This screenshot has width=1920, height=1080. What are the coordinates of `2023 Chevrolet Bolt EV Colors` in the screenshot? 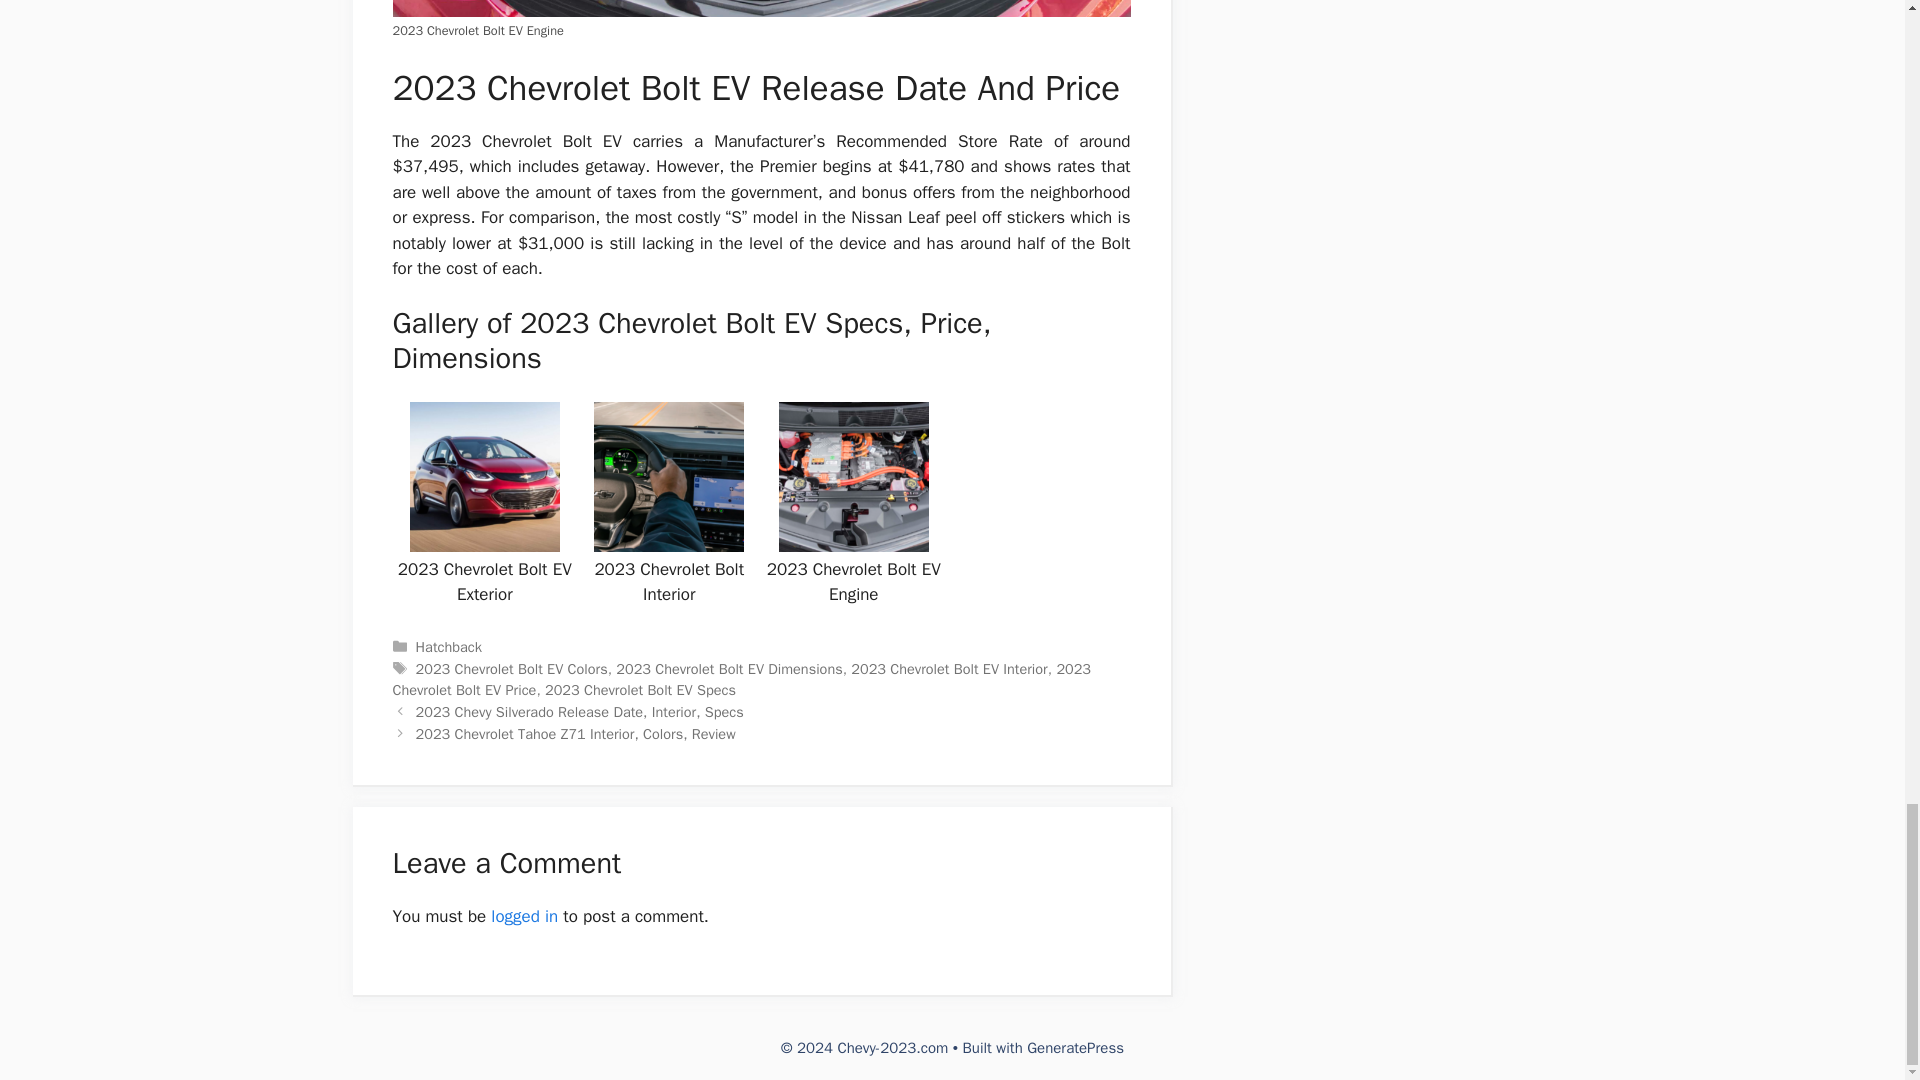 It's located at (512, 668).